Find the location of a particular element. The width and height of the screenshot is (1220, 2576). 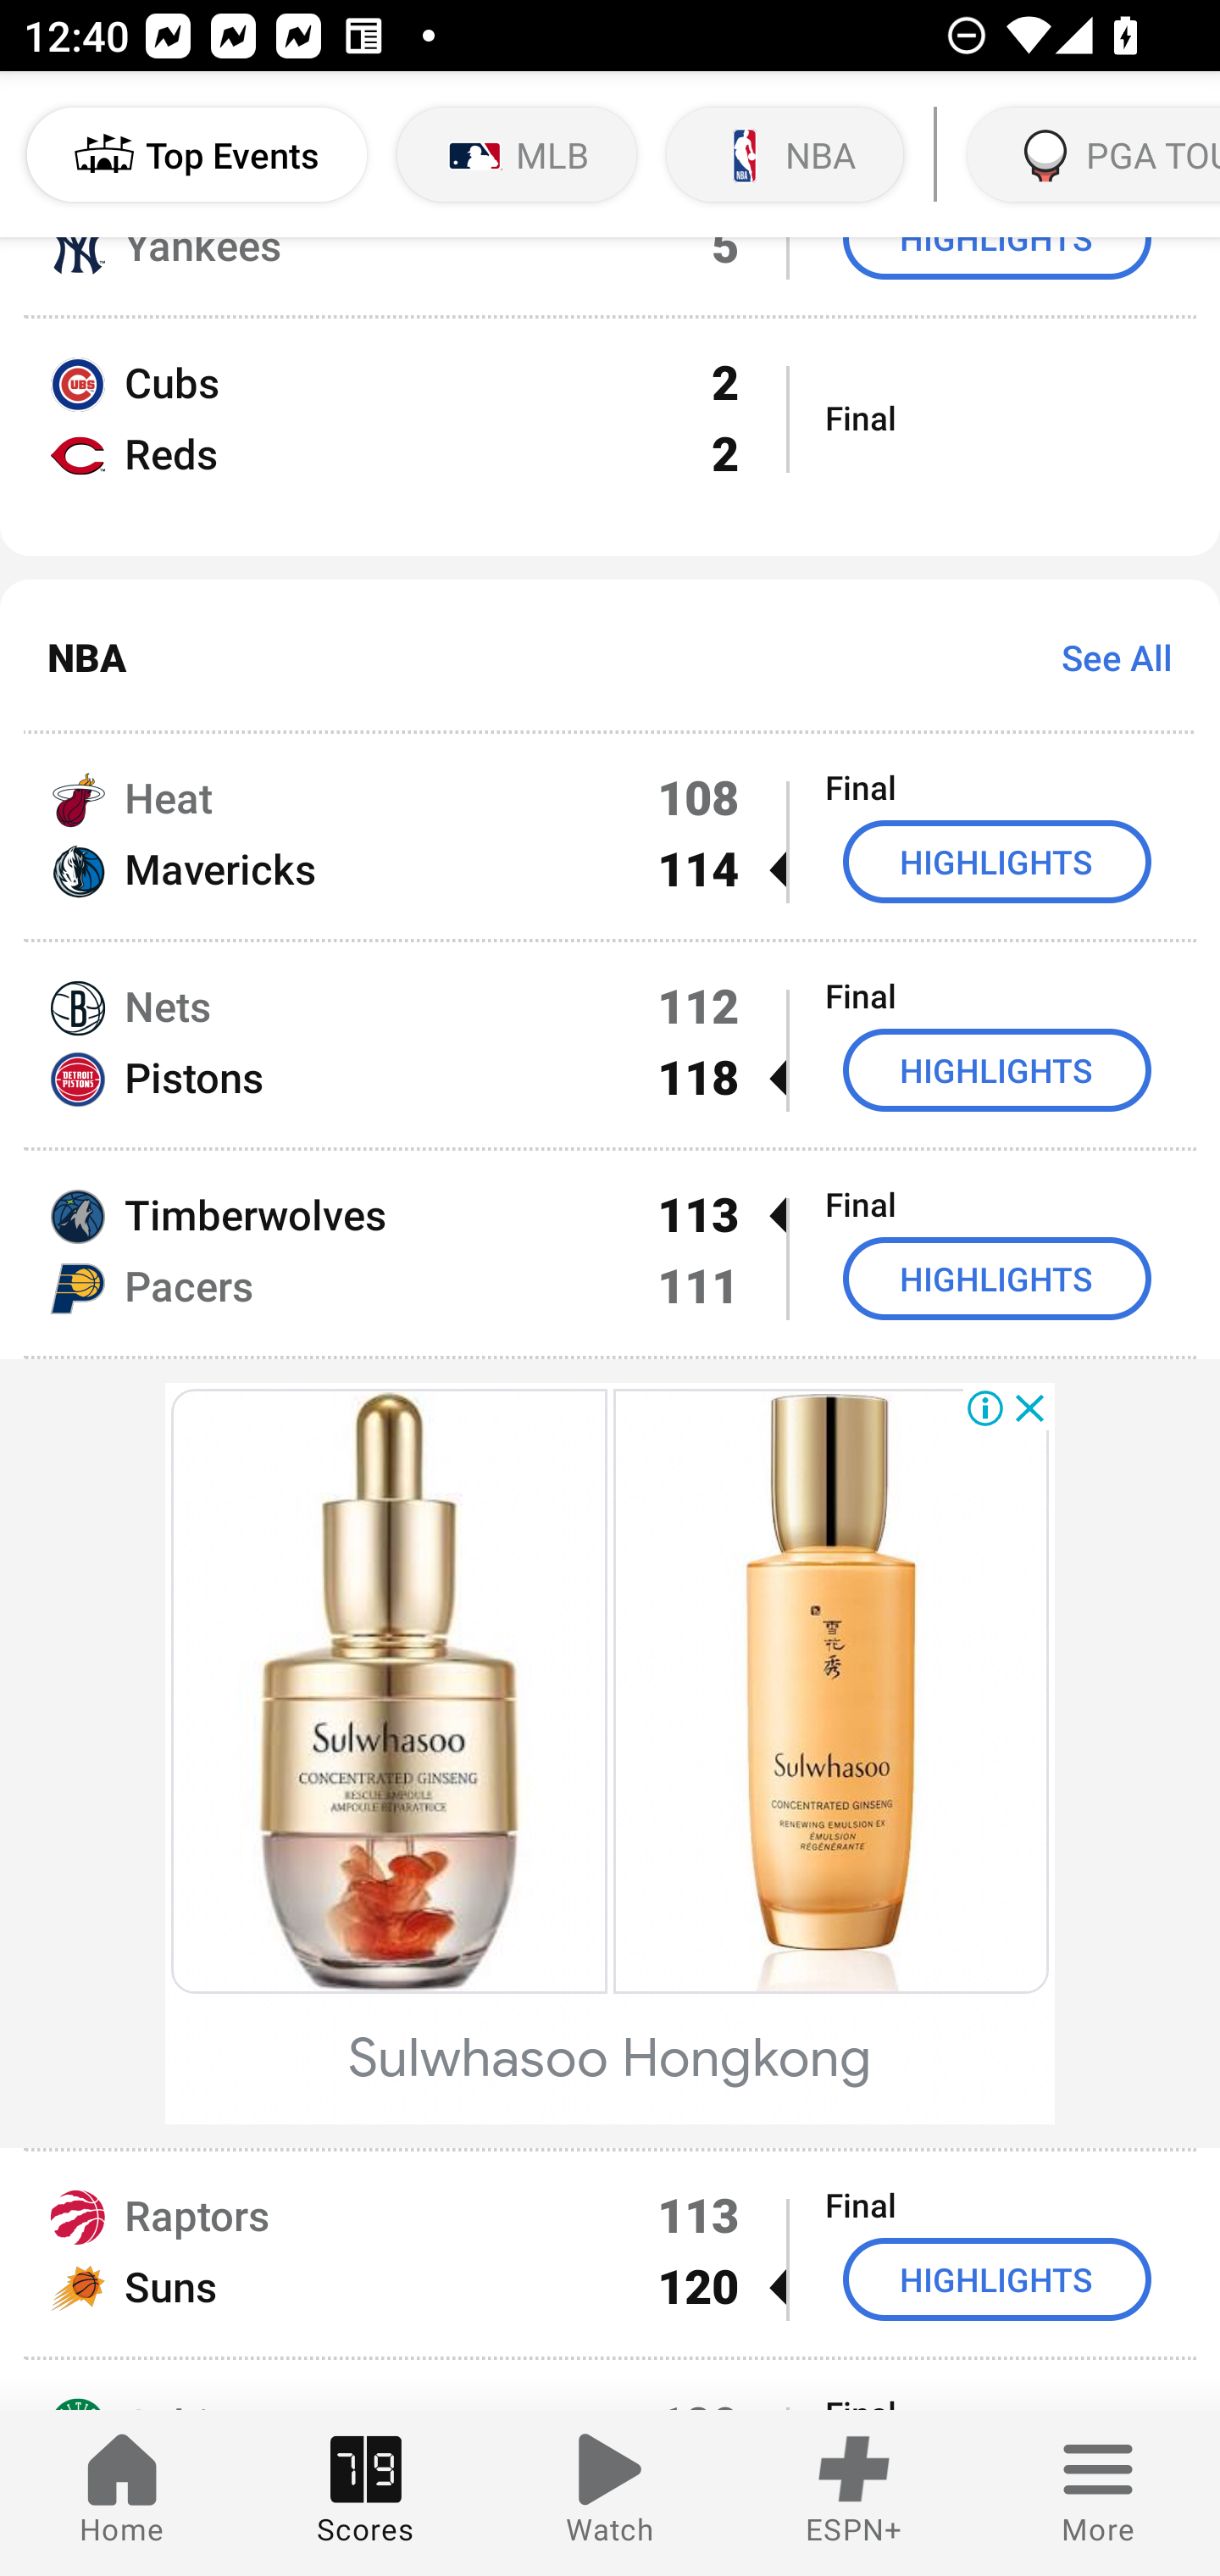

Home is located at coordinates (122, 2493).